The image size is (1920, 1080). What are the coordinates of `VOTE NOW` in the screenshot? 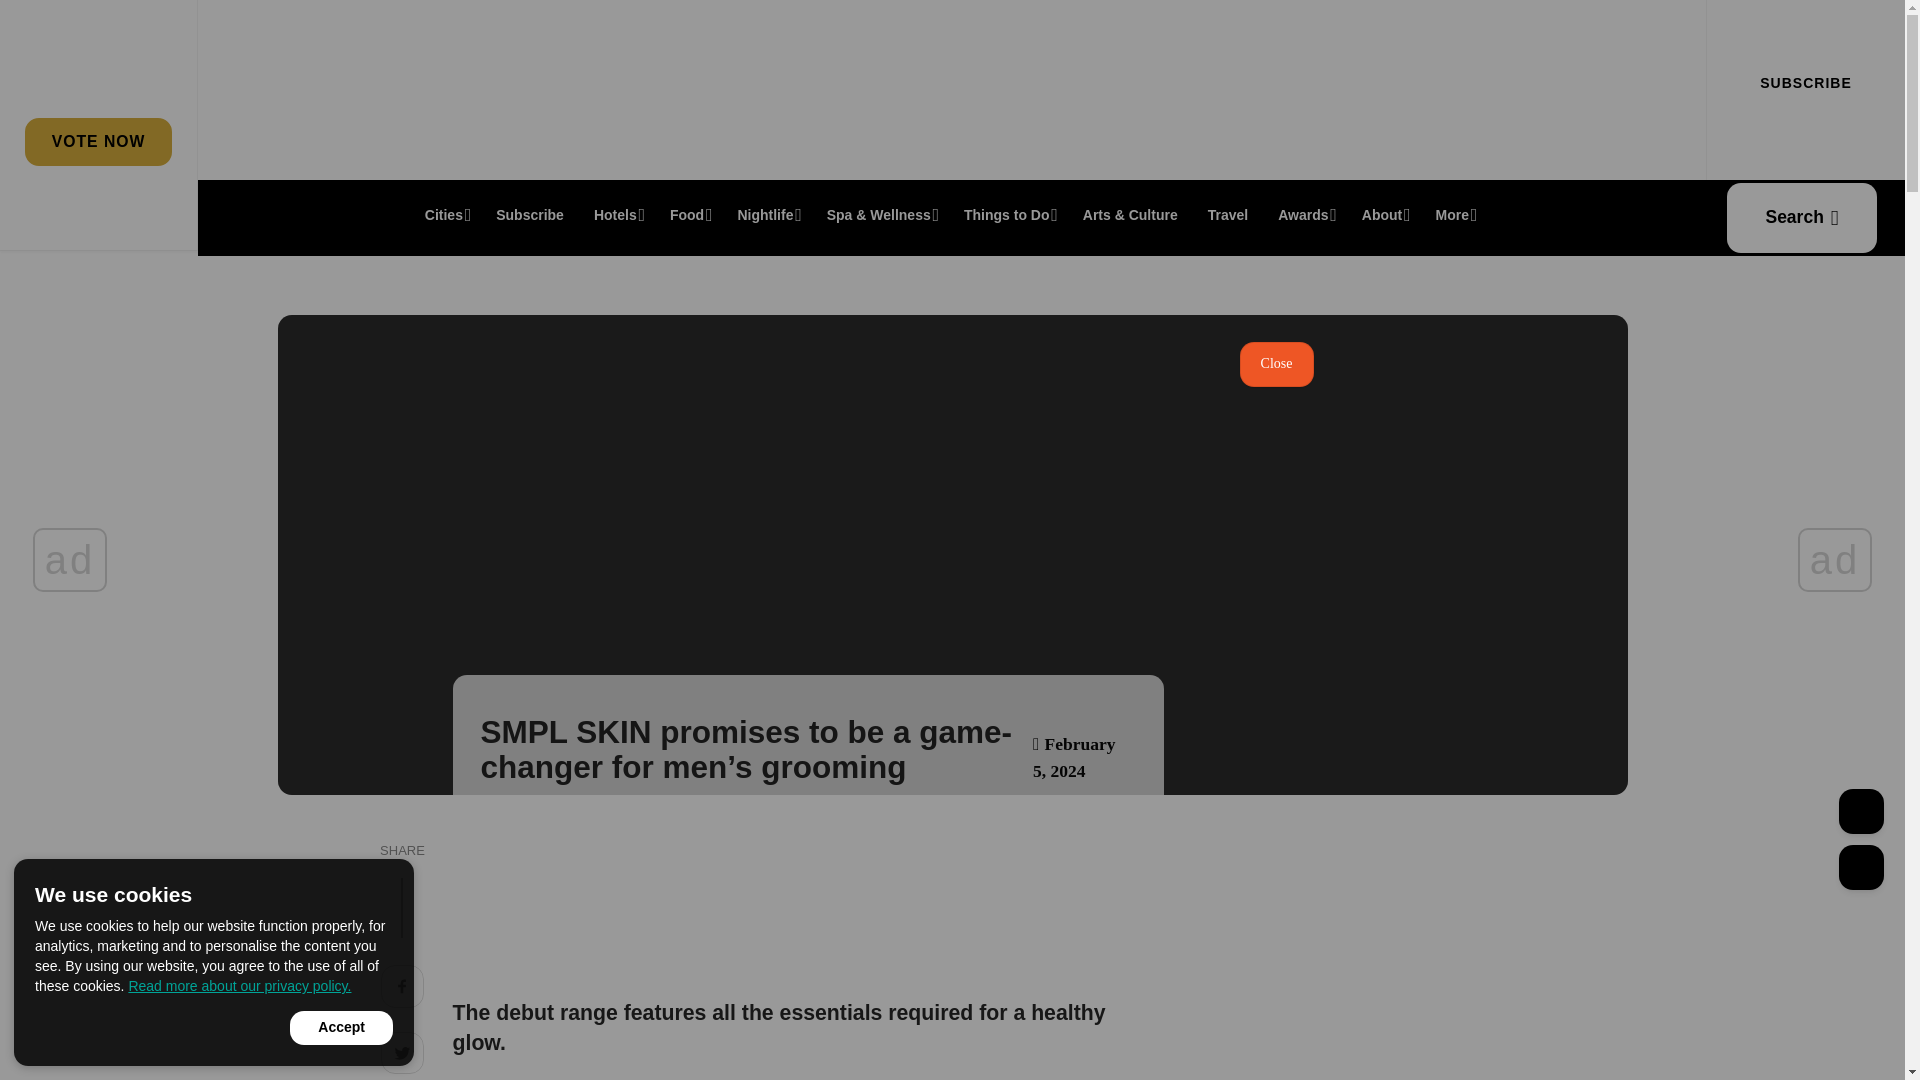 It's located at (98, 141).